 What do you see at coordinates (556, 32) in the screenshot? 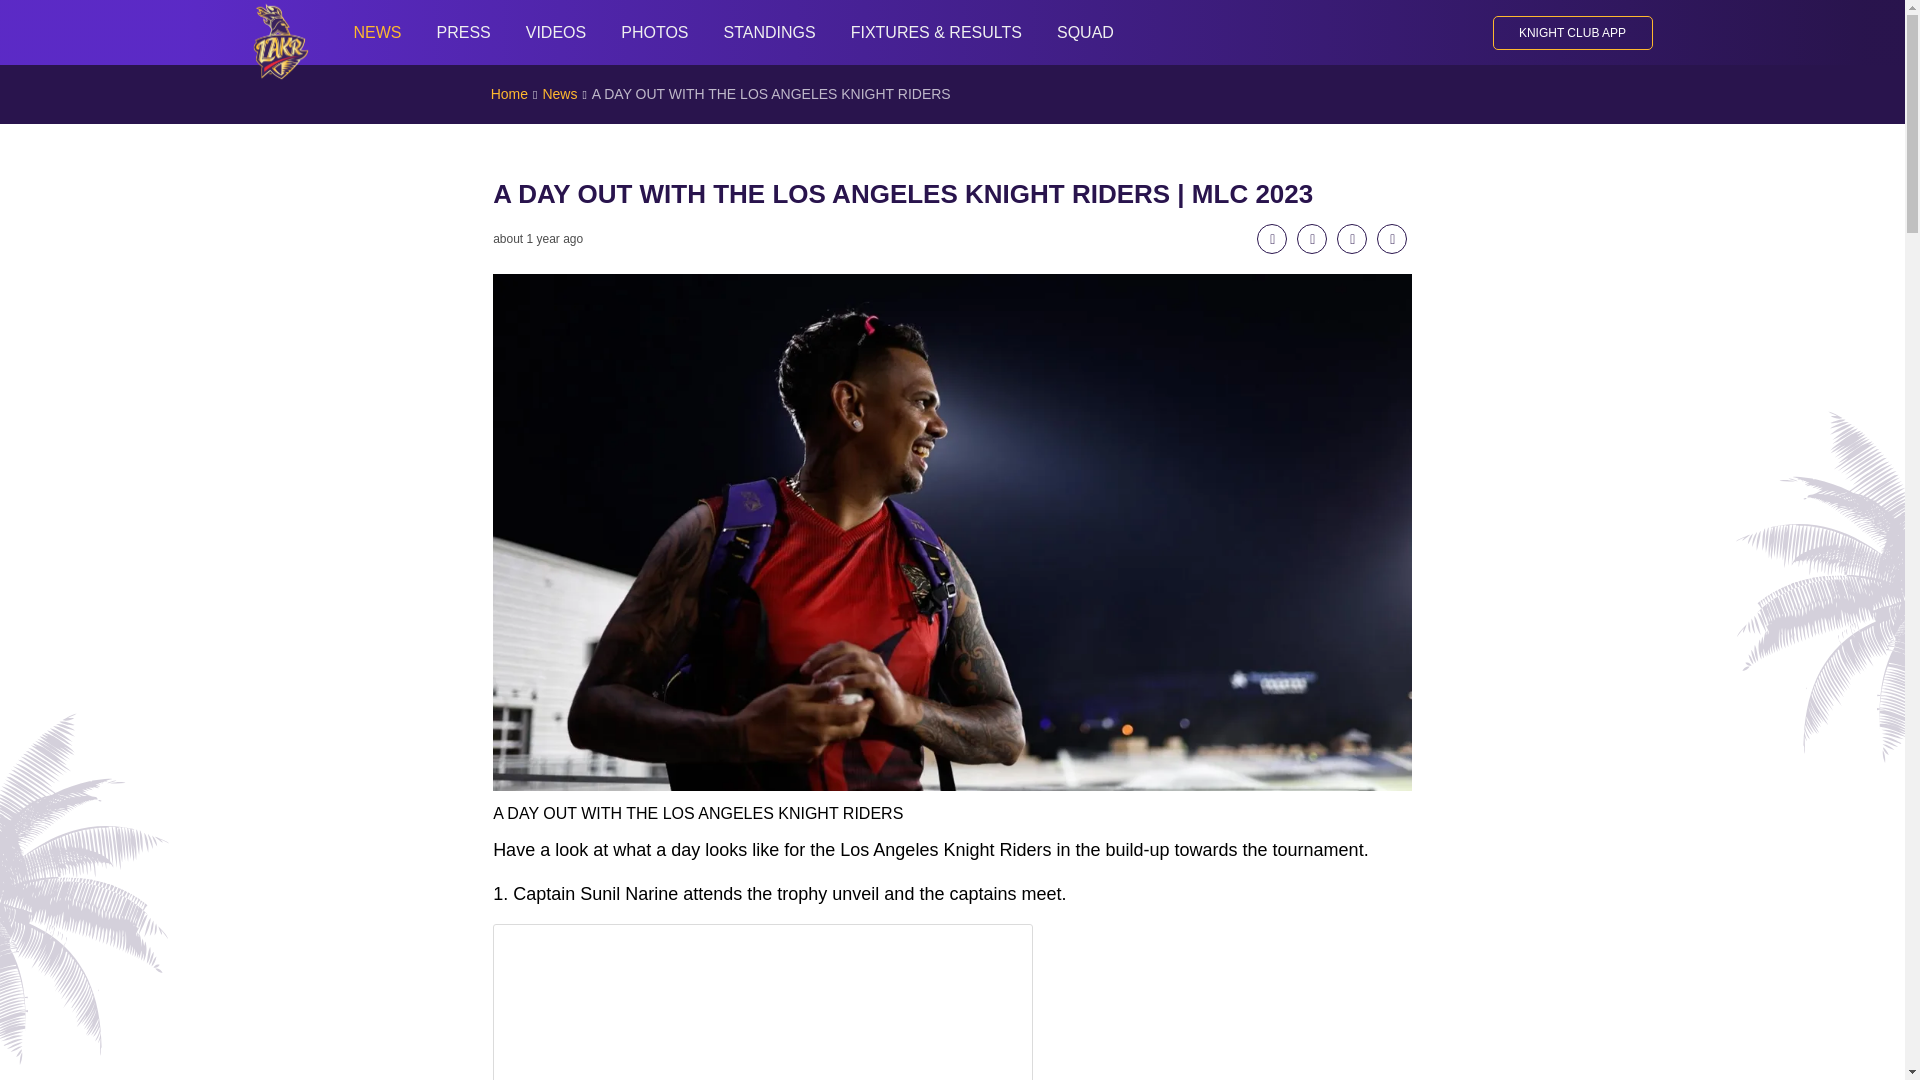
I see `Videos` at bounding box center [556, 32].